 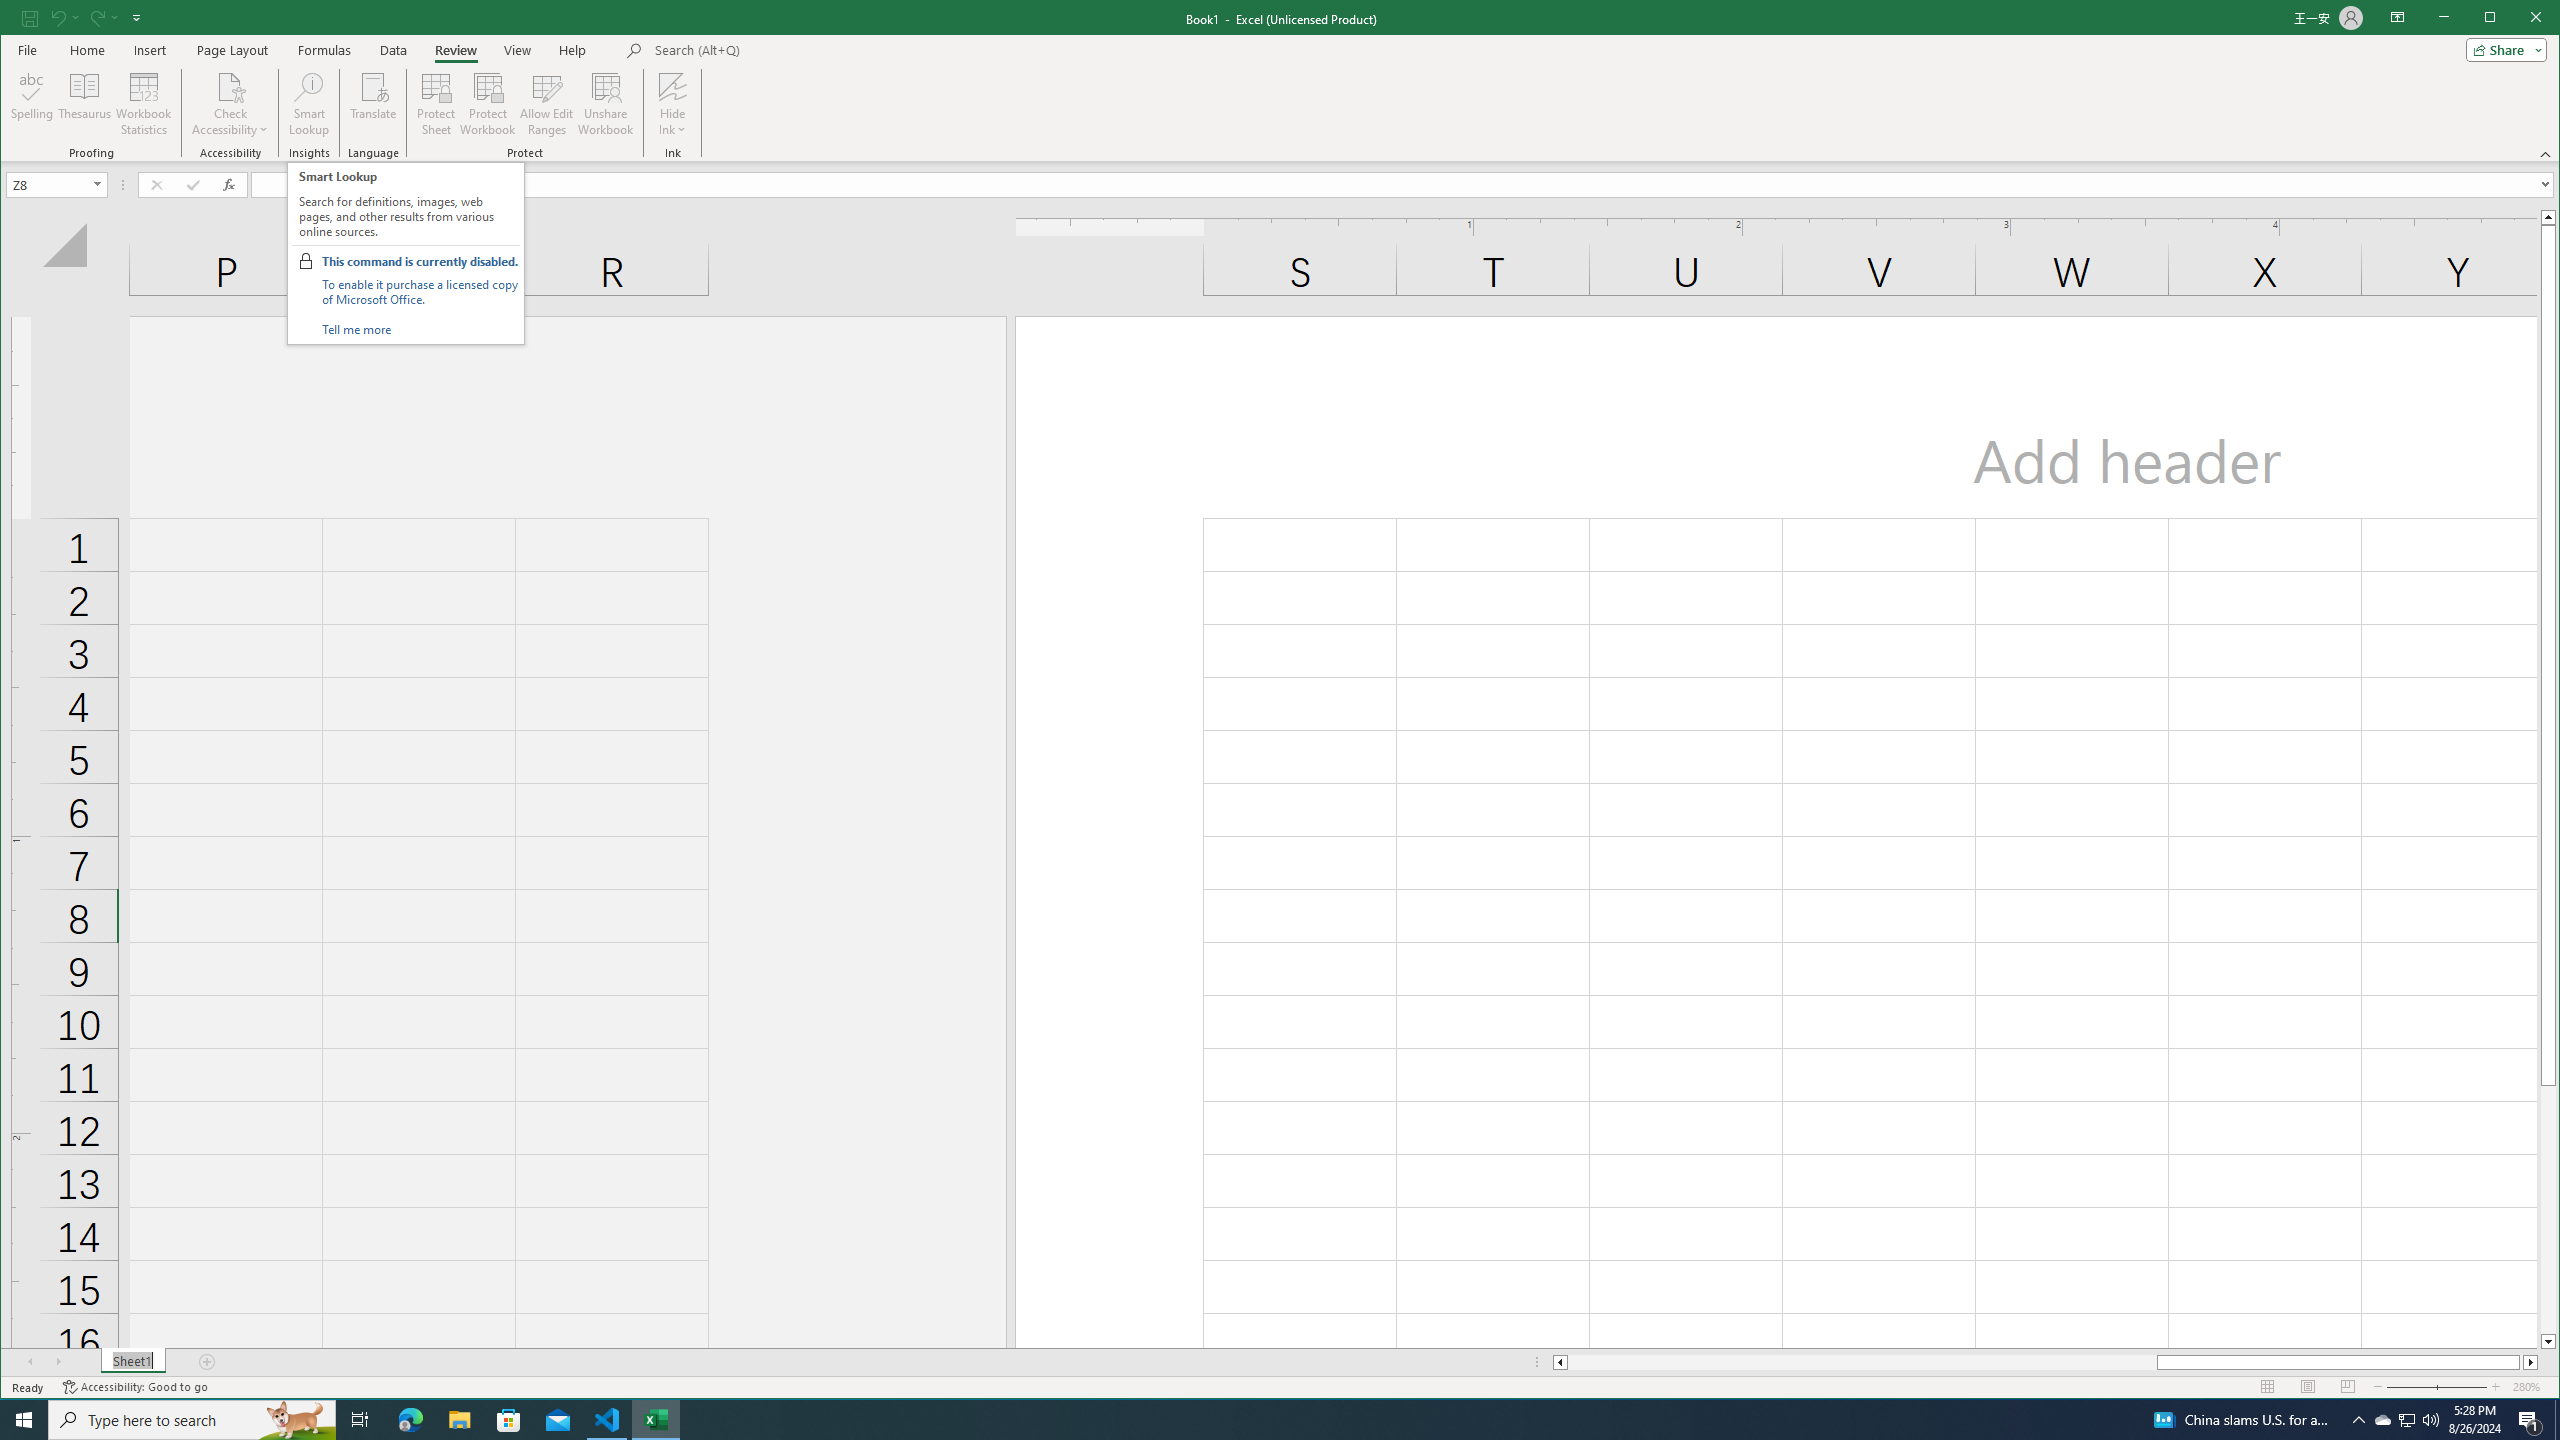 What do you see at coordinates (672, 86) in the screenshot?
I see `Hide Ink` at bounding box center [672, 86].